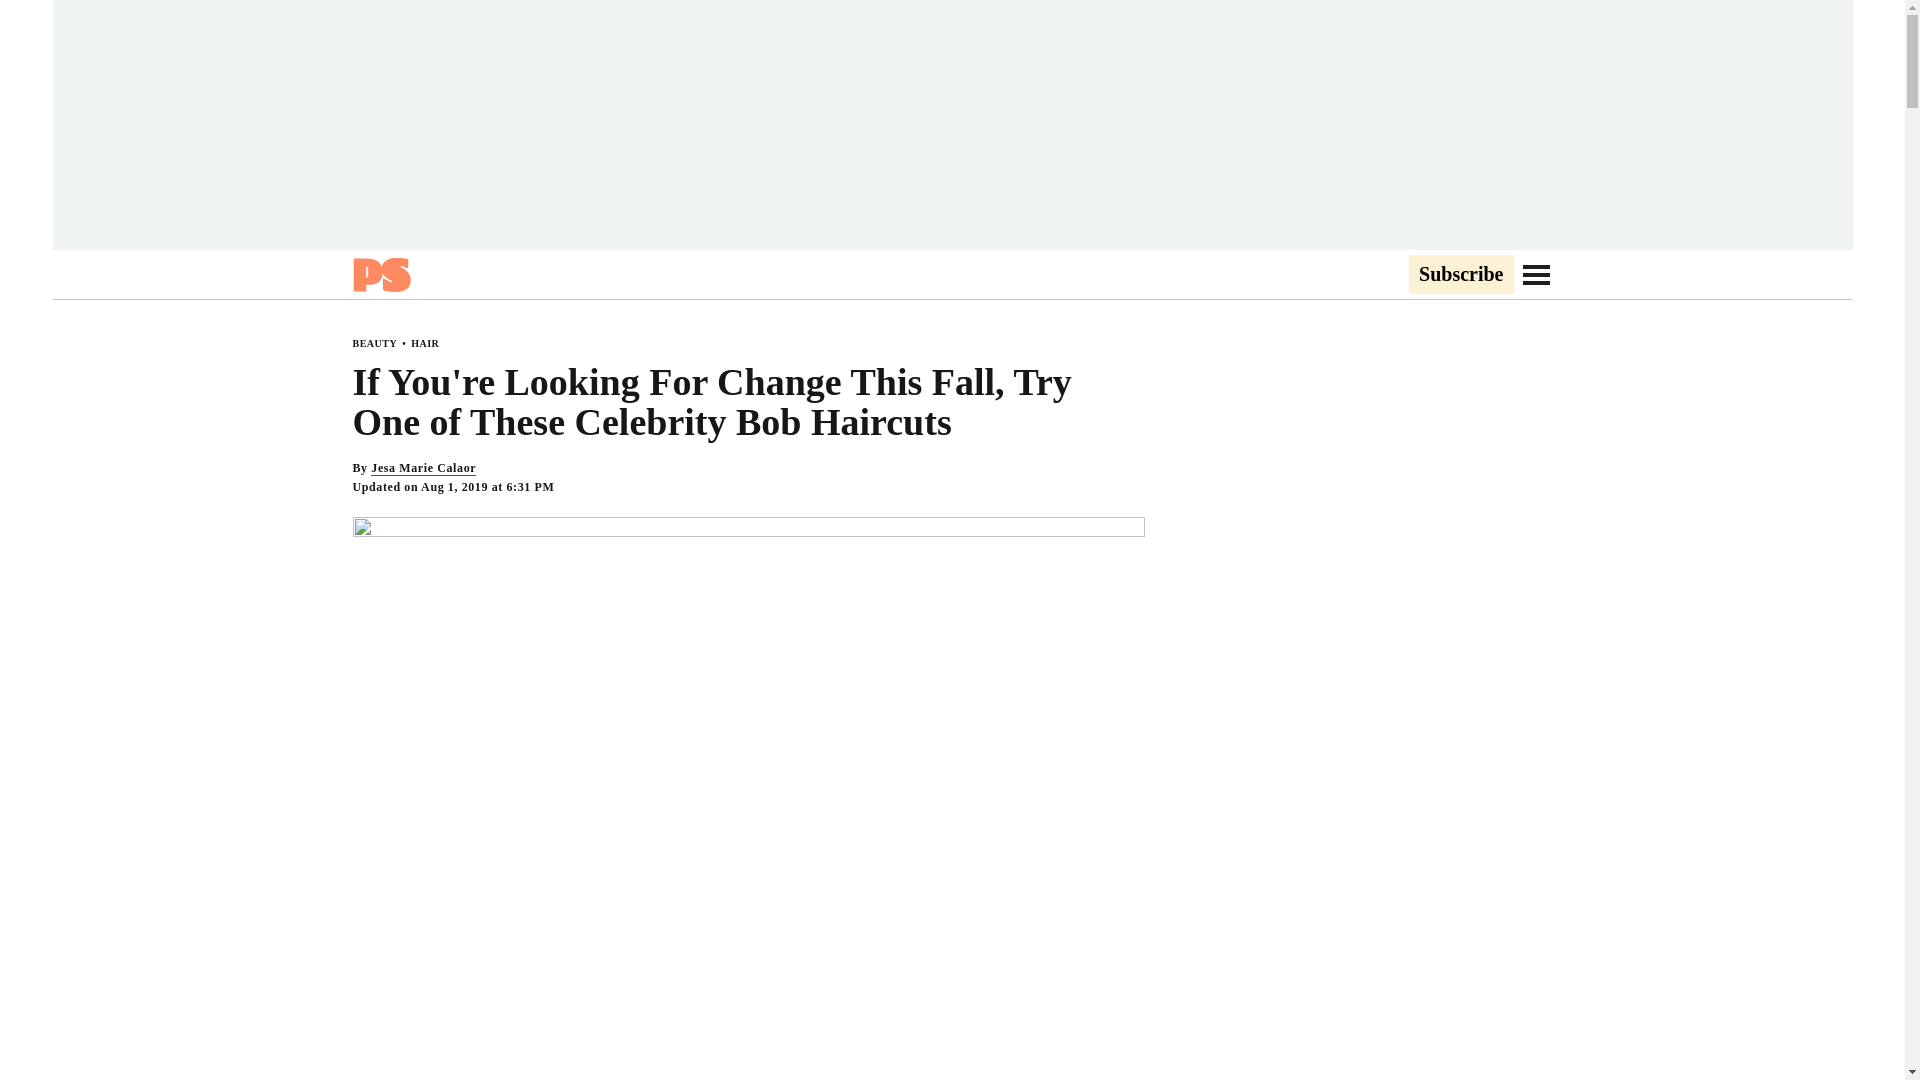 Image resolution: width=1920 pixels, height=1080 pixels. I want to click on BEAUTY, so click(374, 343).